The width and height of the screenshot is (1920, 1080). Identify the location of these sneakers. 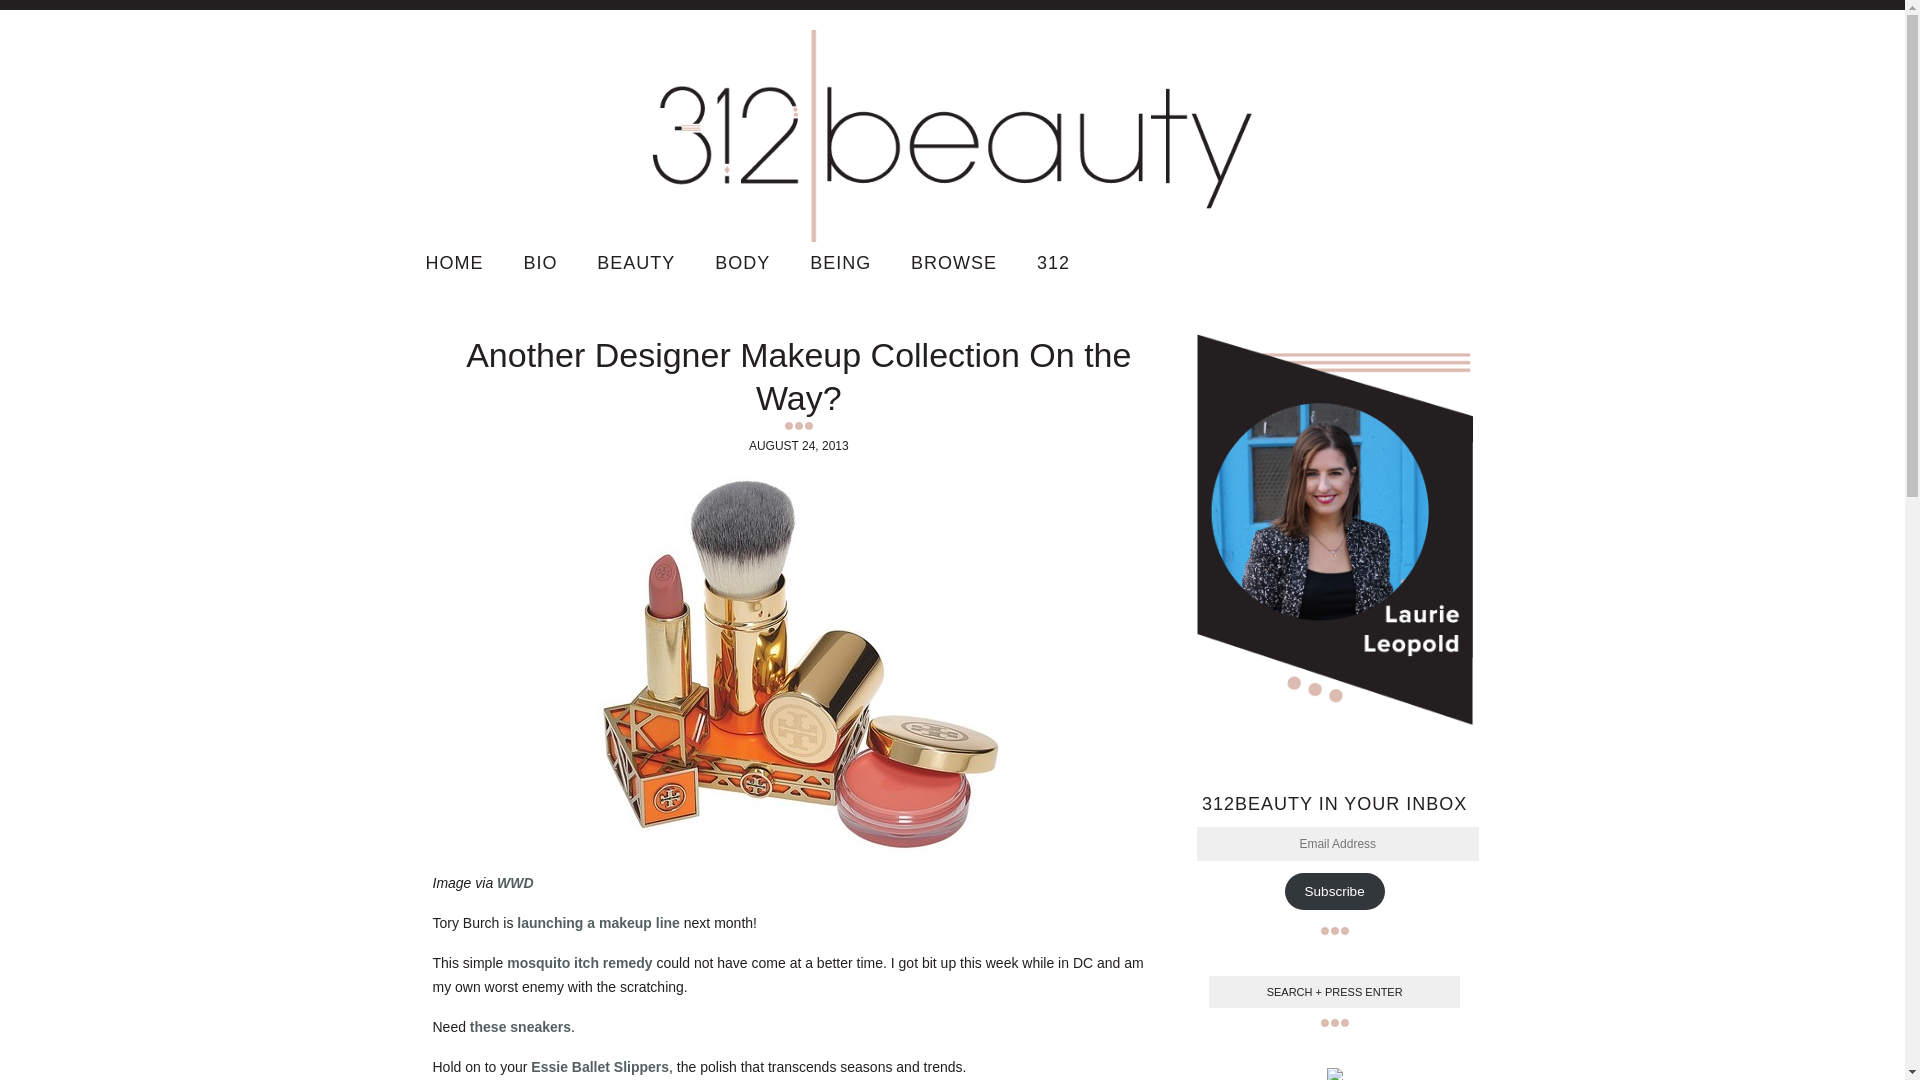
(520, 1027).